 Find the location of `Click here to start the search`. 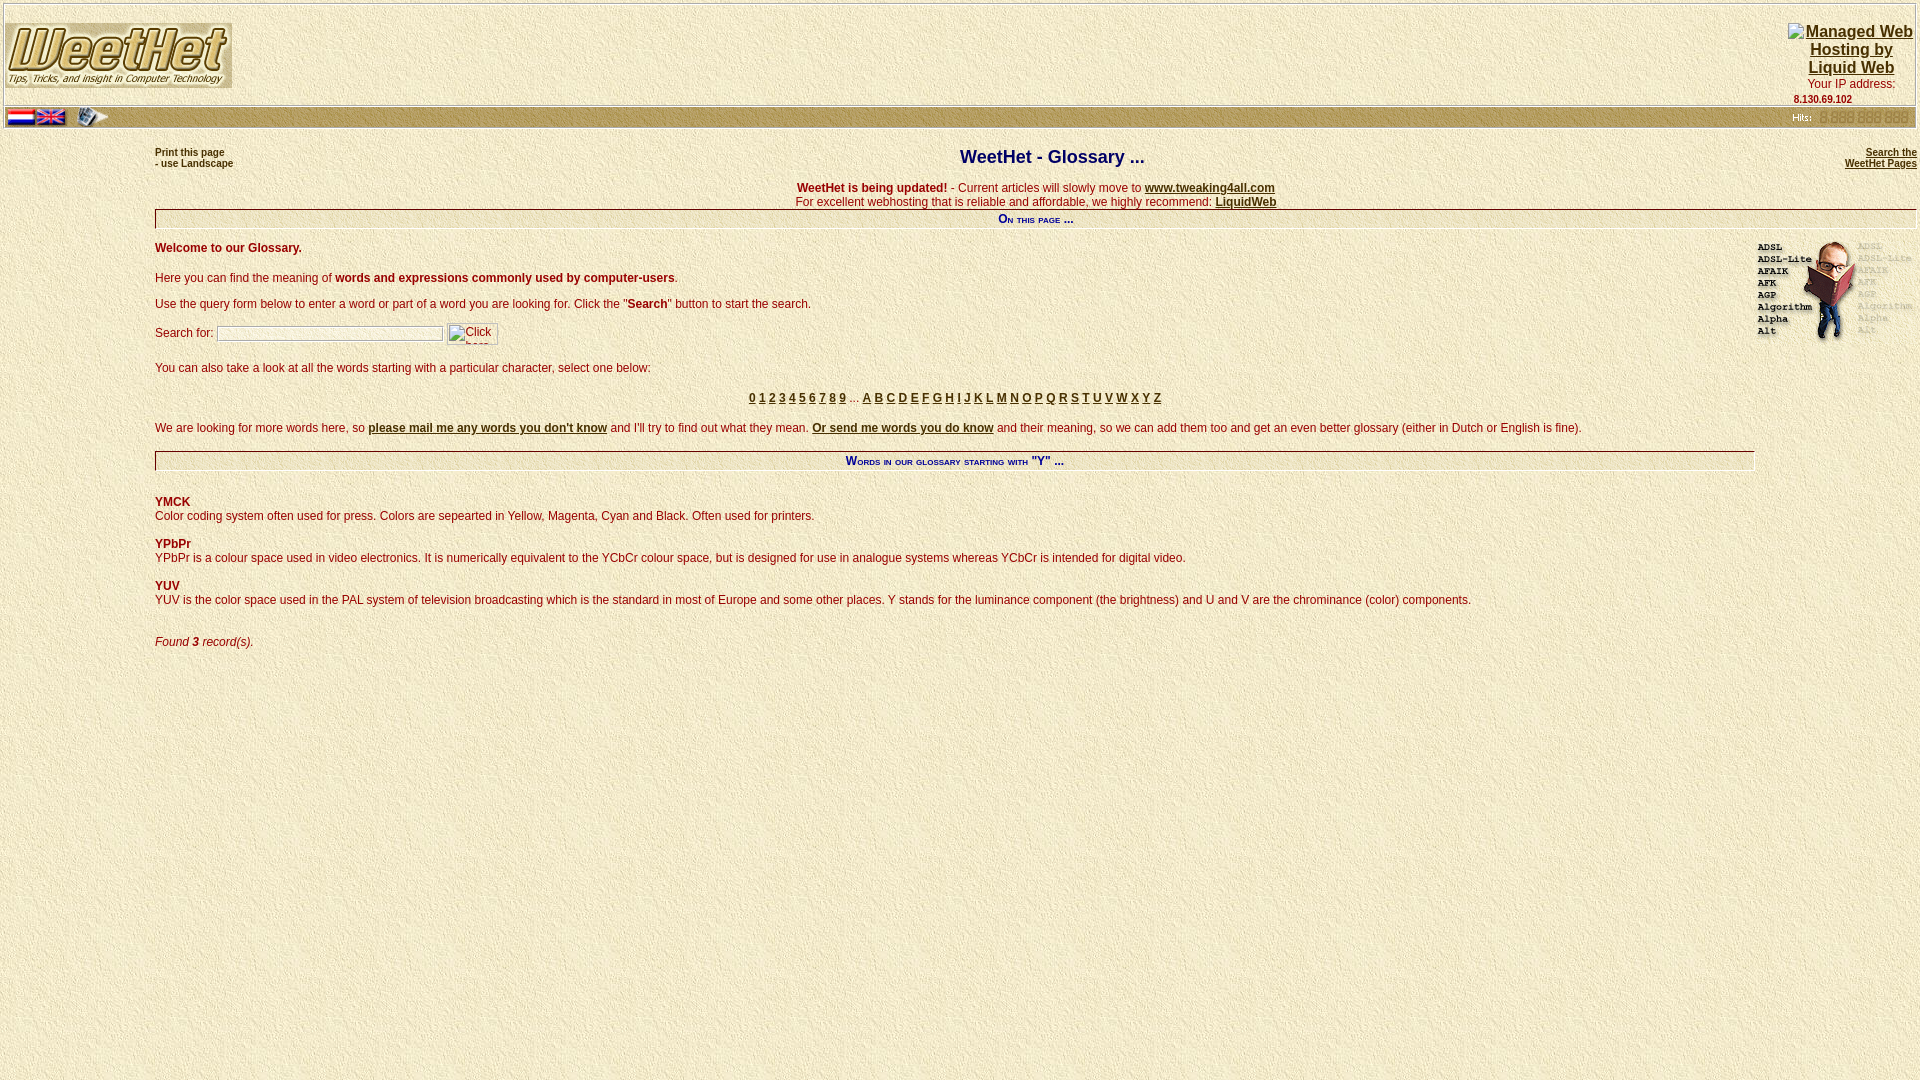

Click here to start the search is located at coordinates (1880, 157).